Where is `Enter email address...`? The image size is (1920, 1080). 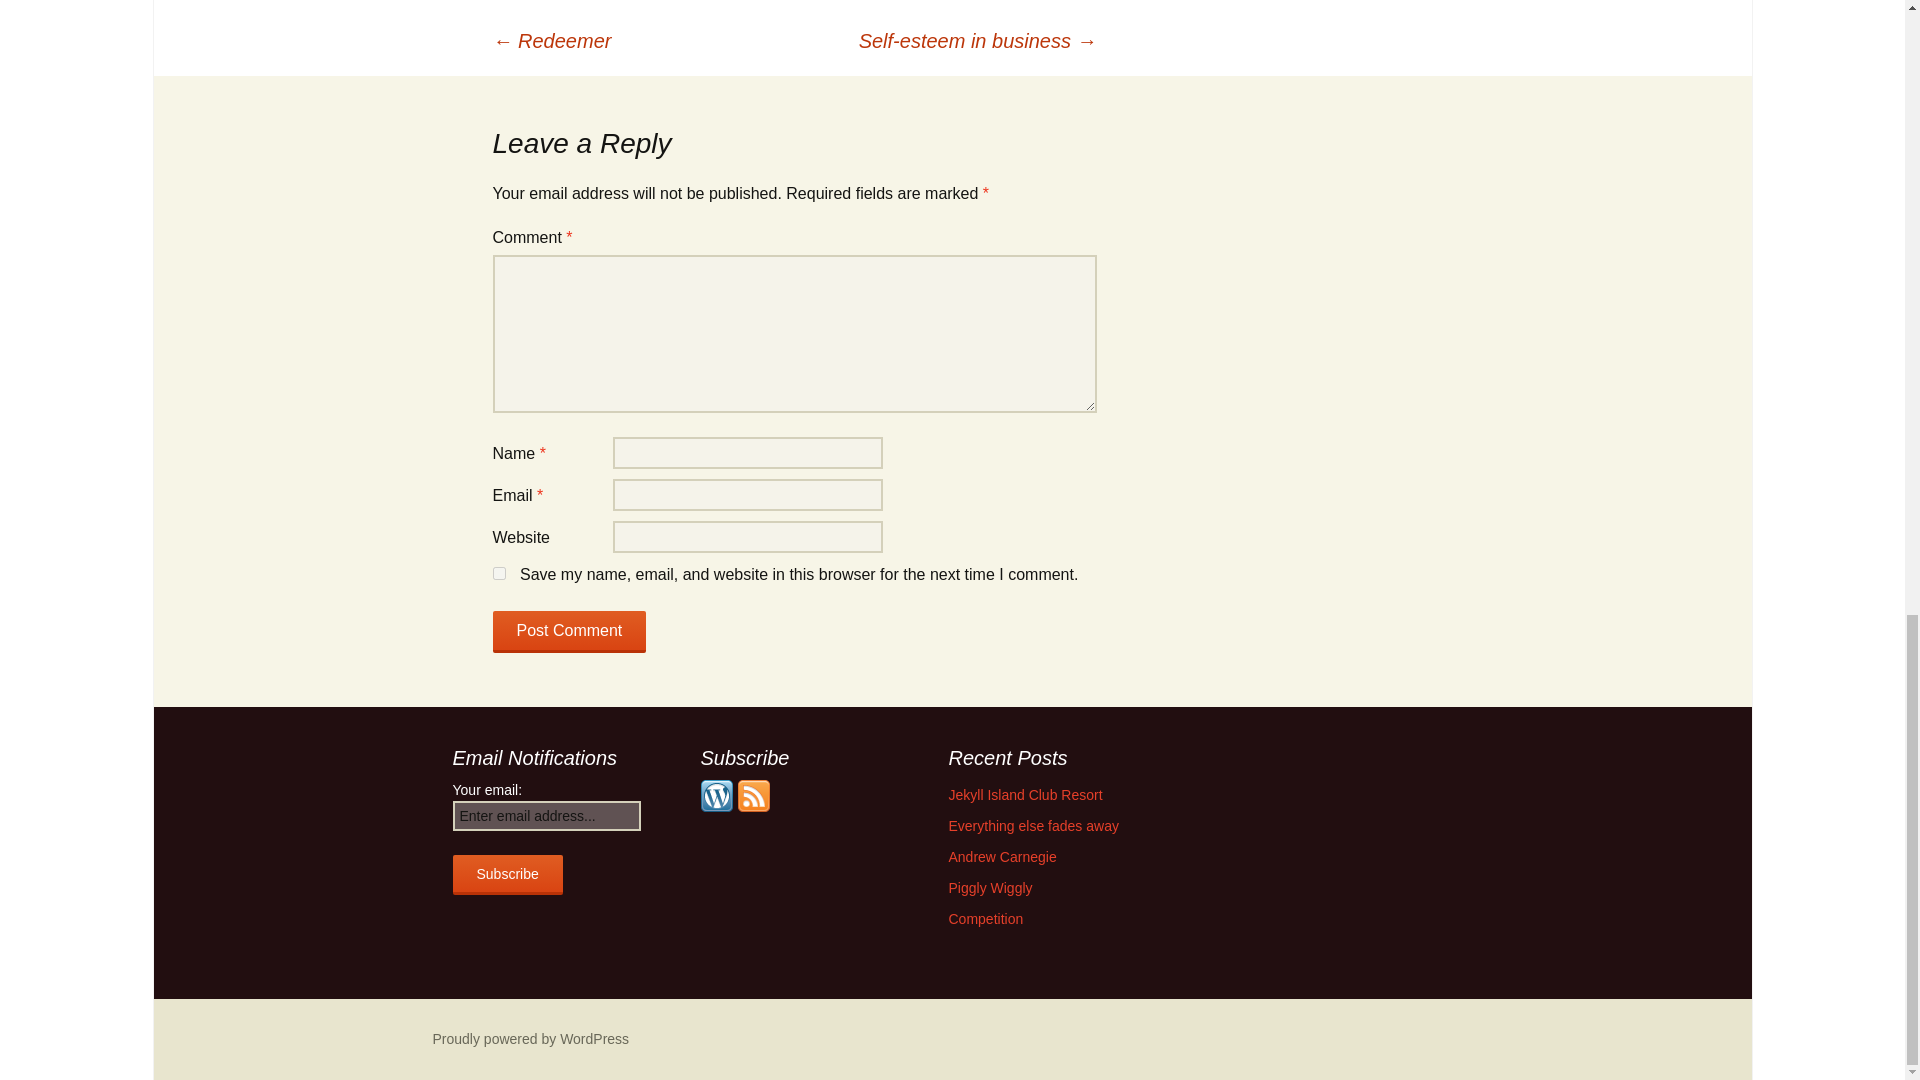 Enter email address... is located at coordinates (545, 816).